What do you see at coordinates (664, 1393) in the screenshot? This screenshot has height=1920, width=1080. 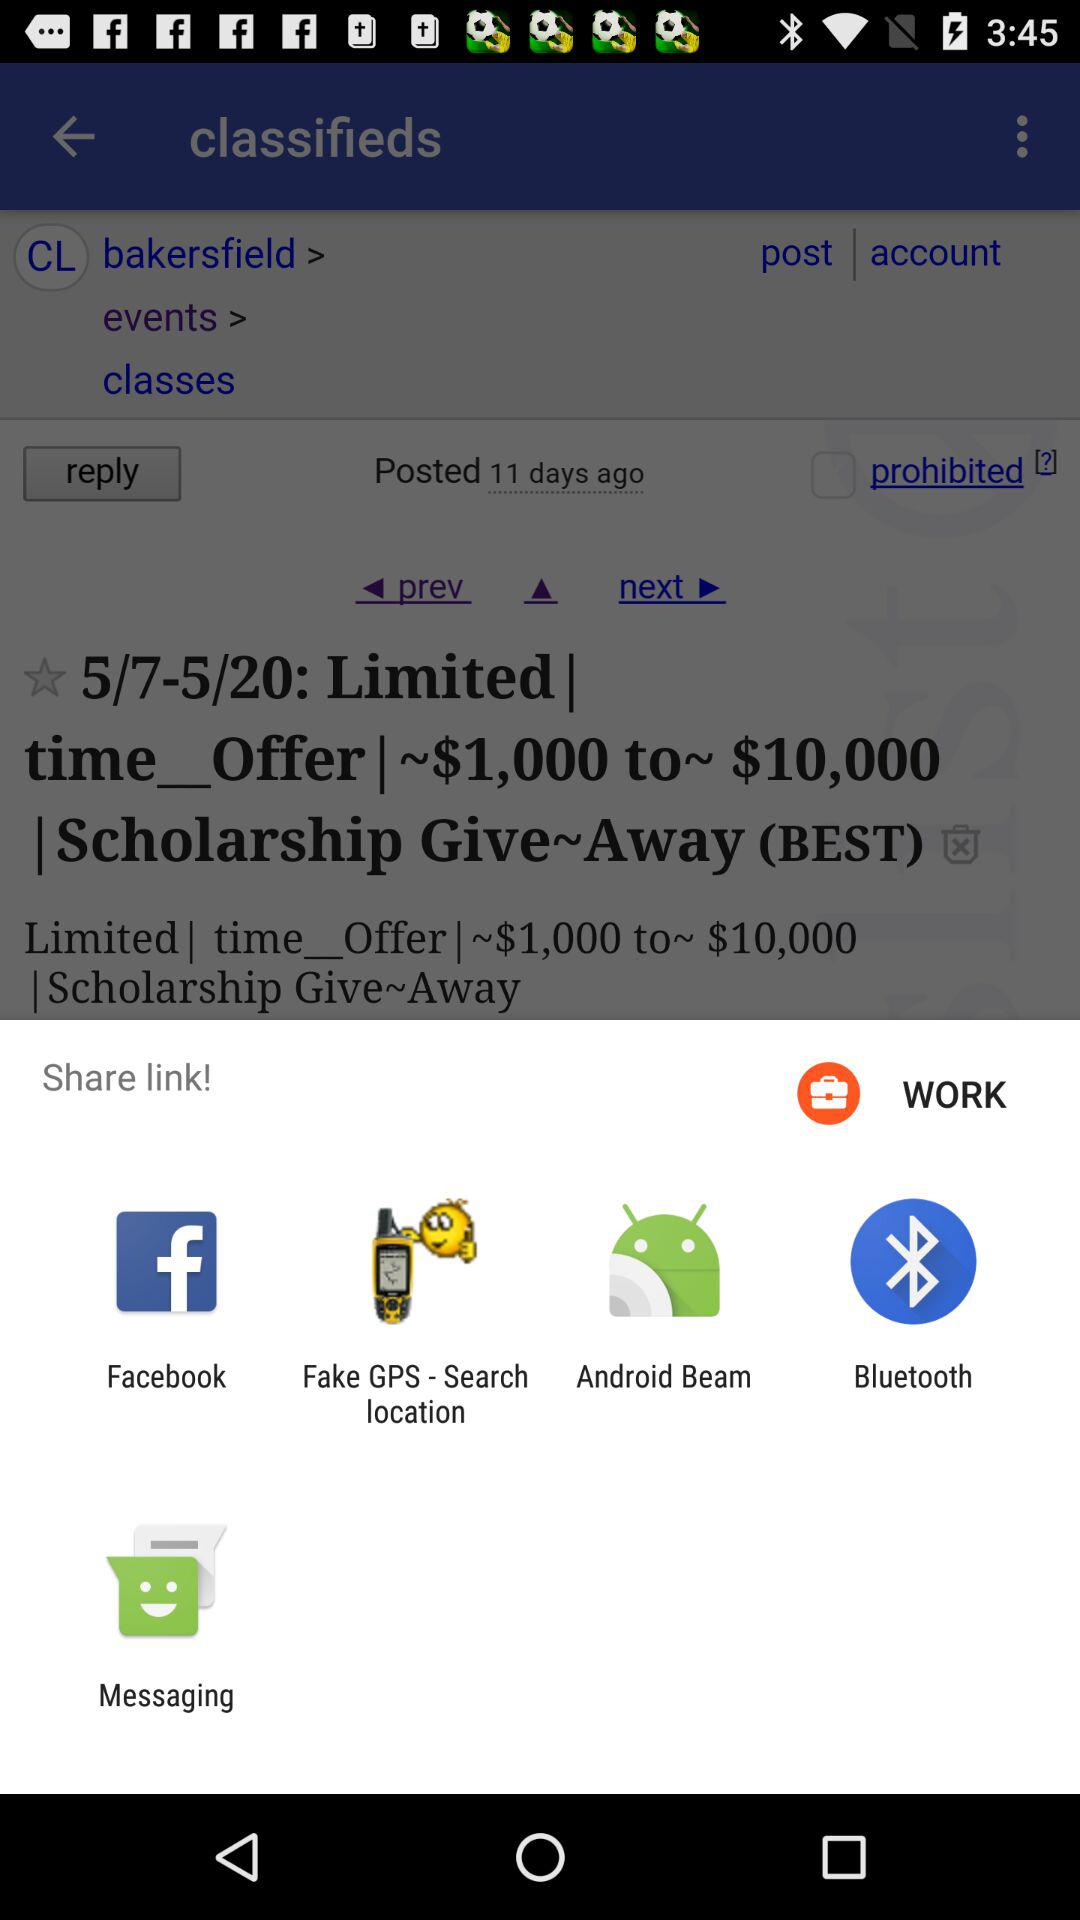 I see `tap the android beam` at bounding box center [664, 1393].